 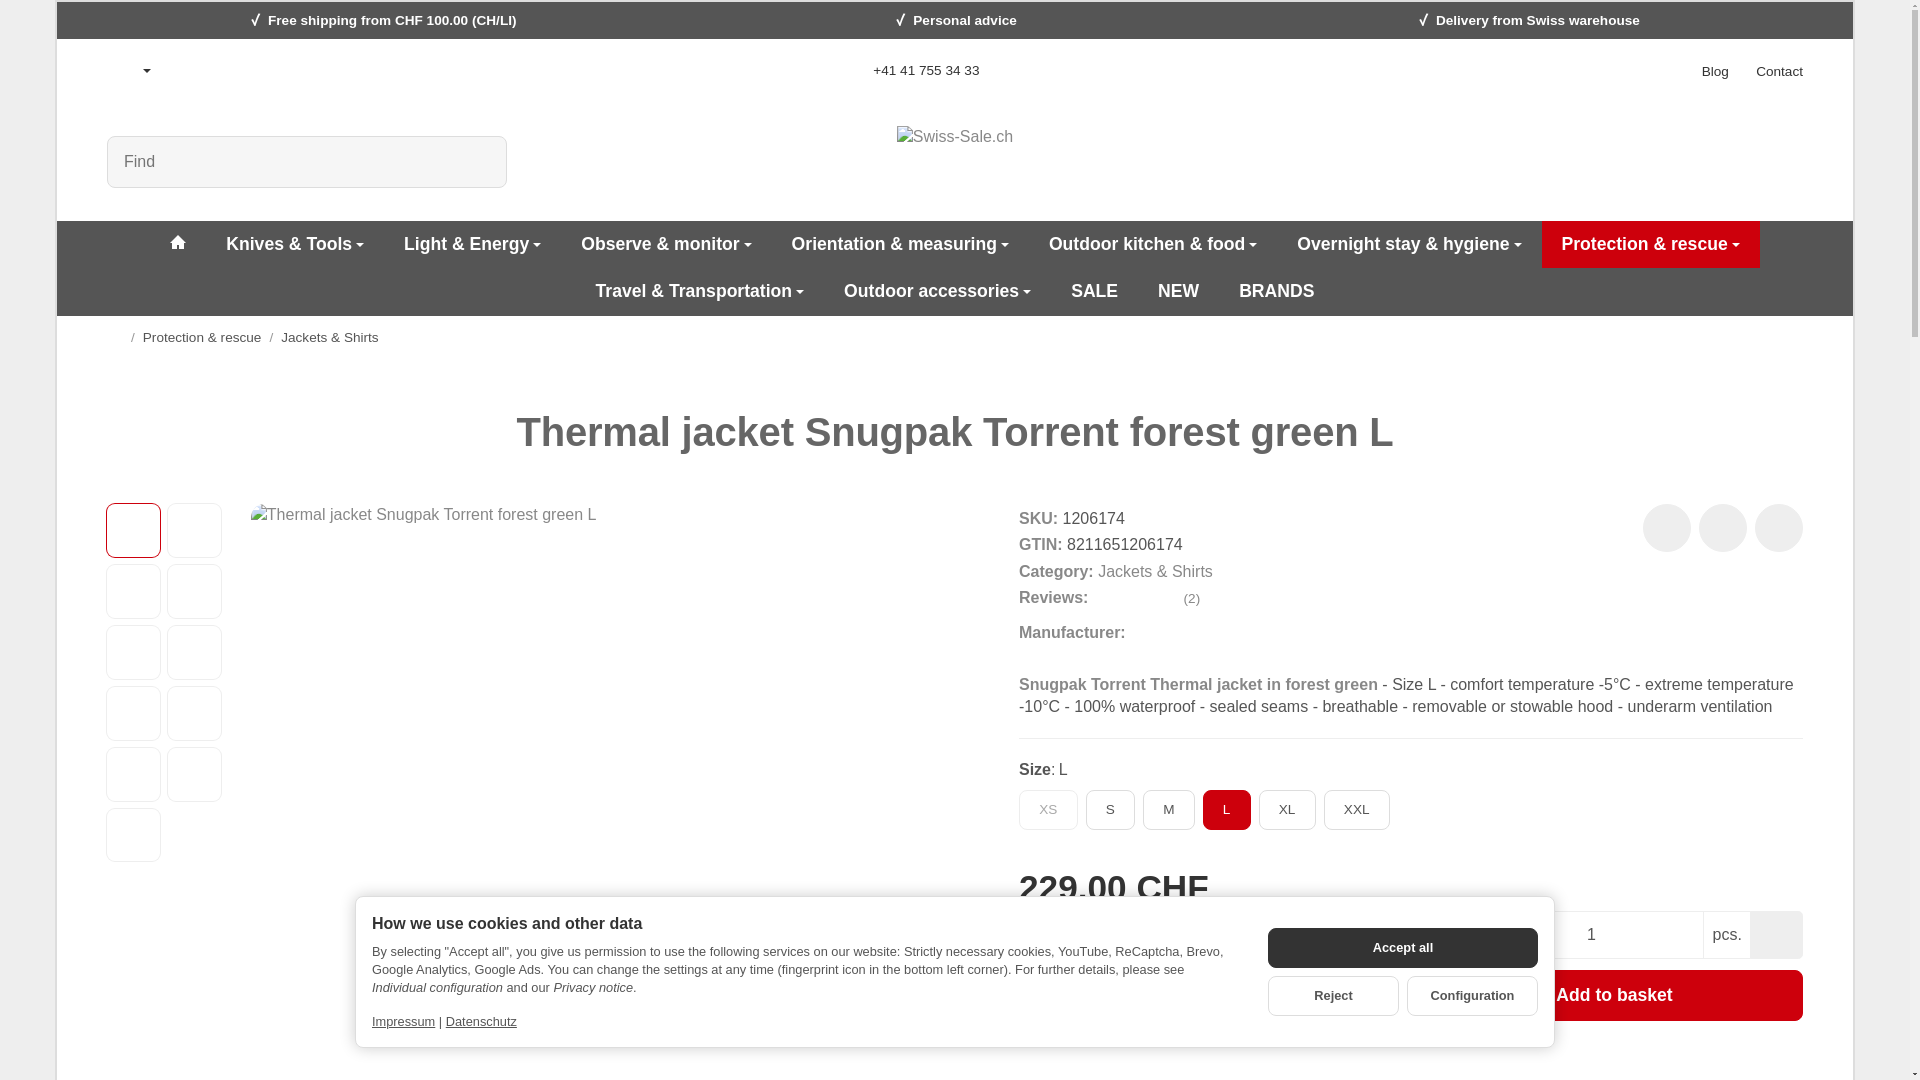 I want to click on 1, so click(x=1590, y=935).